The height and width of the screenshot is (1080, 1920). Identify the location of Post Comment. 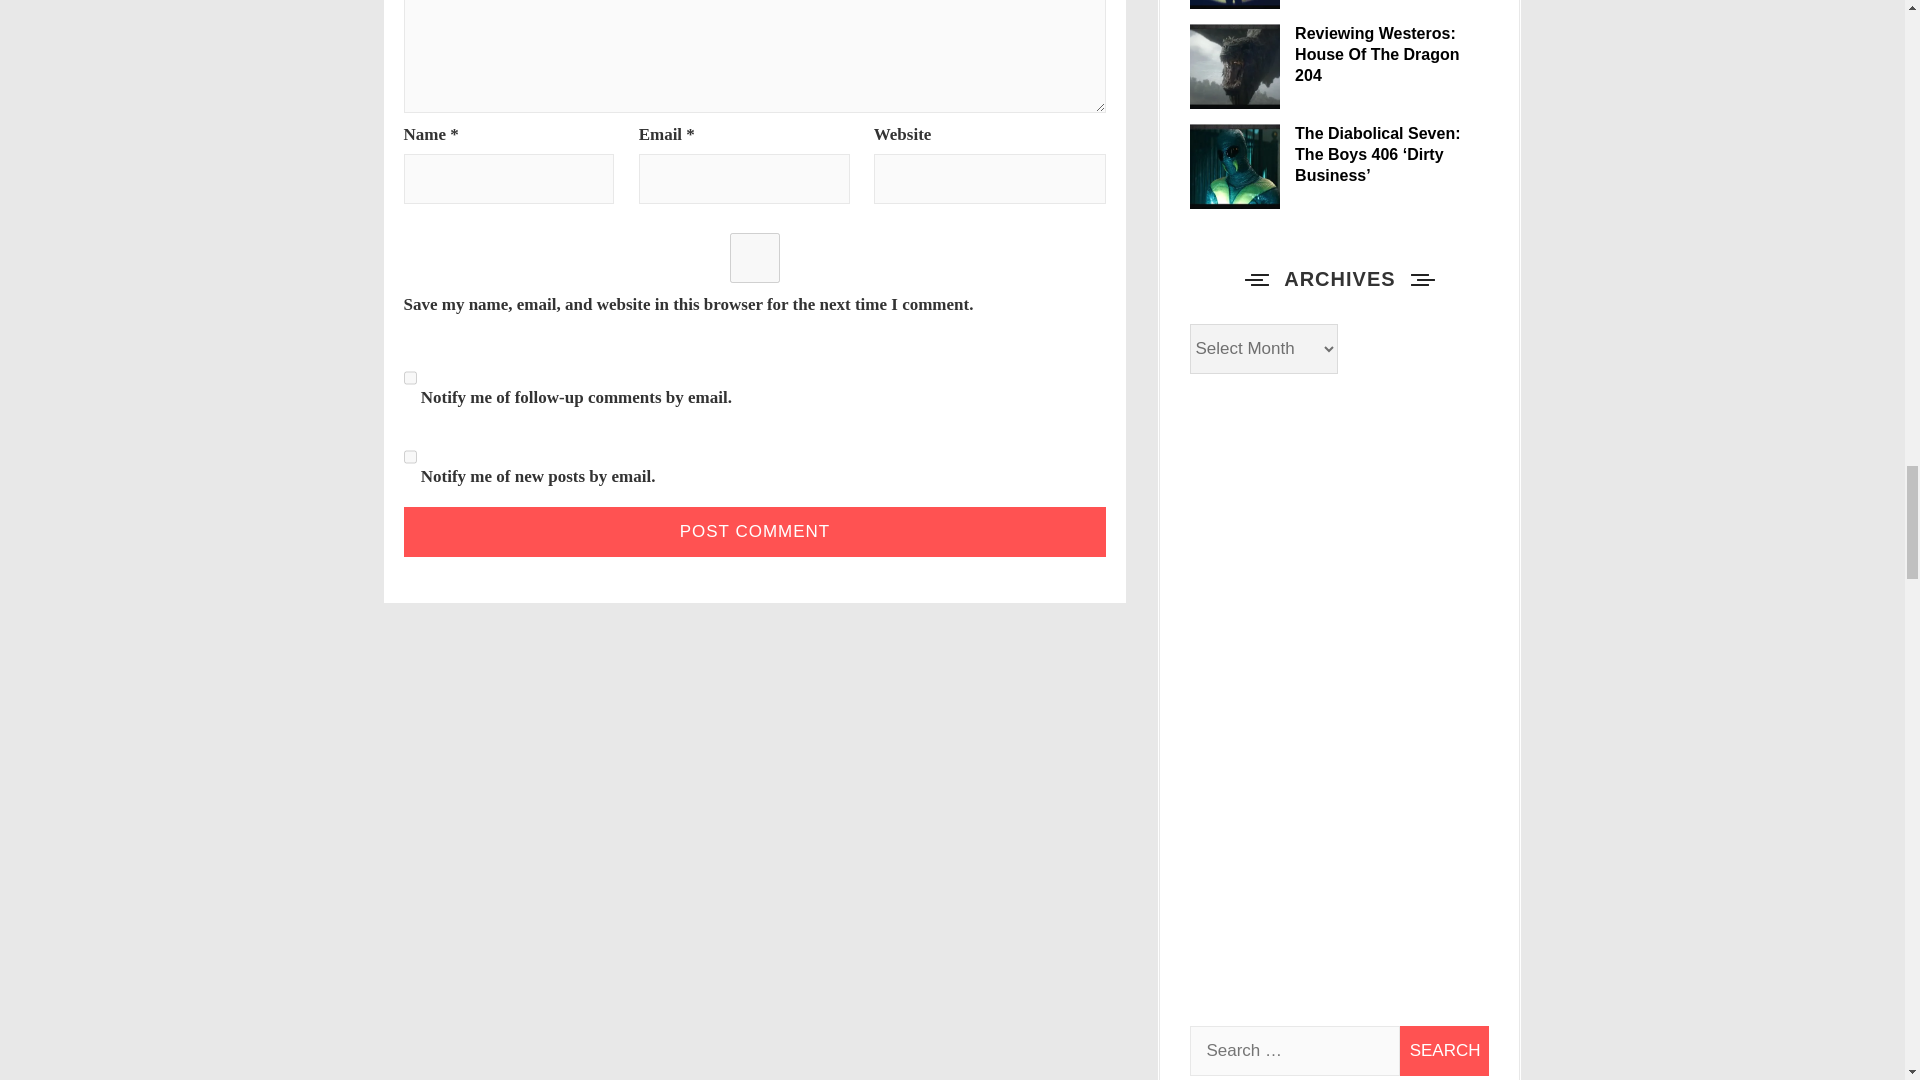
(755, 532).